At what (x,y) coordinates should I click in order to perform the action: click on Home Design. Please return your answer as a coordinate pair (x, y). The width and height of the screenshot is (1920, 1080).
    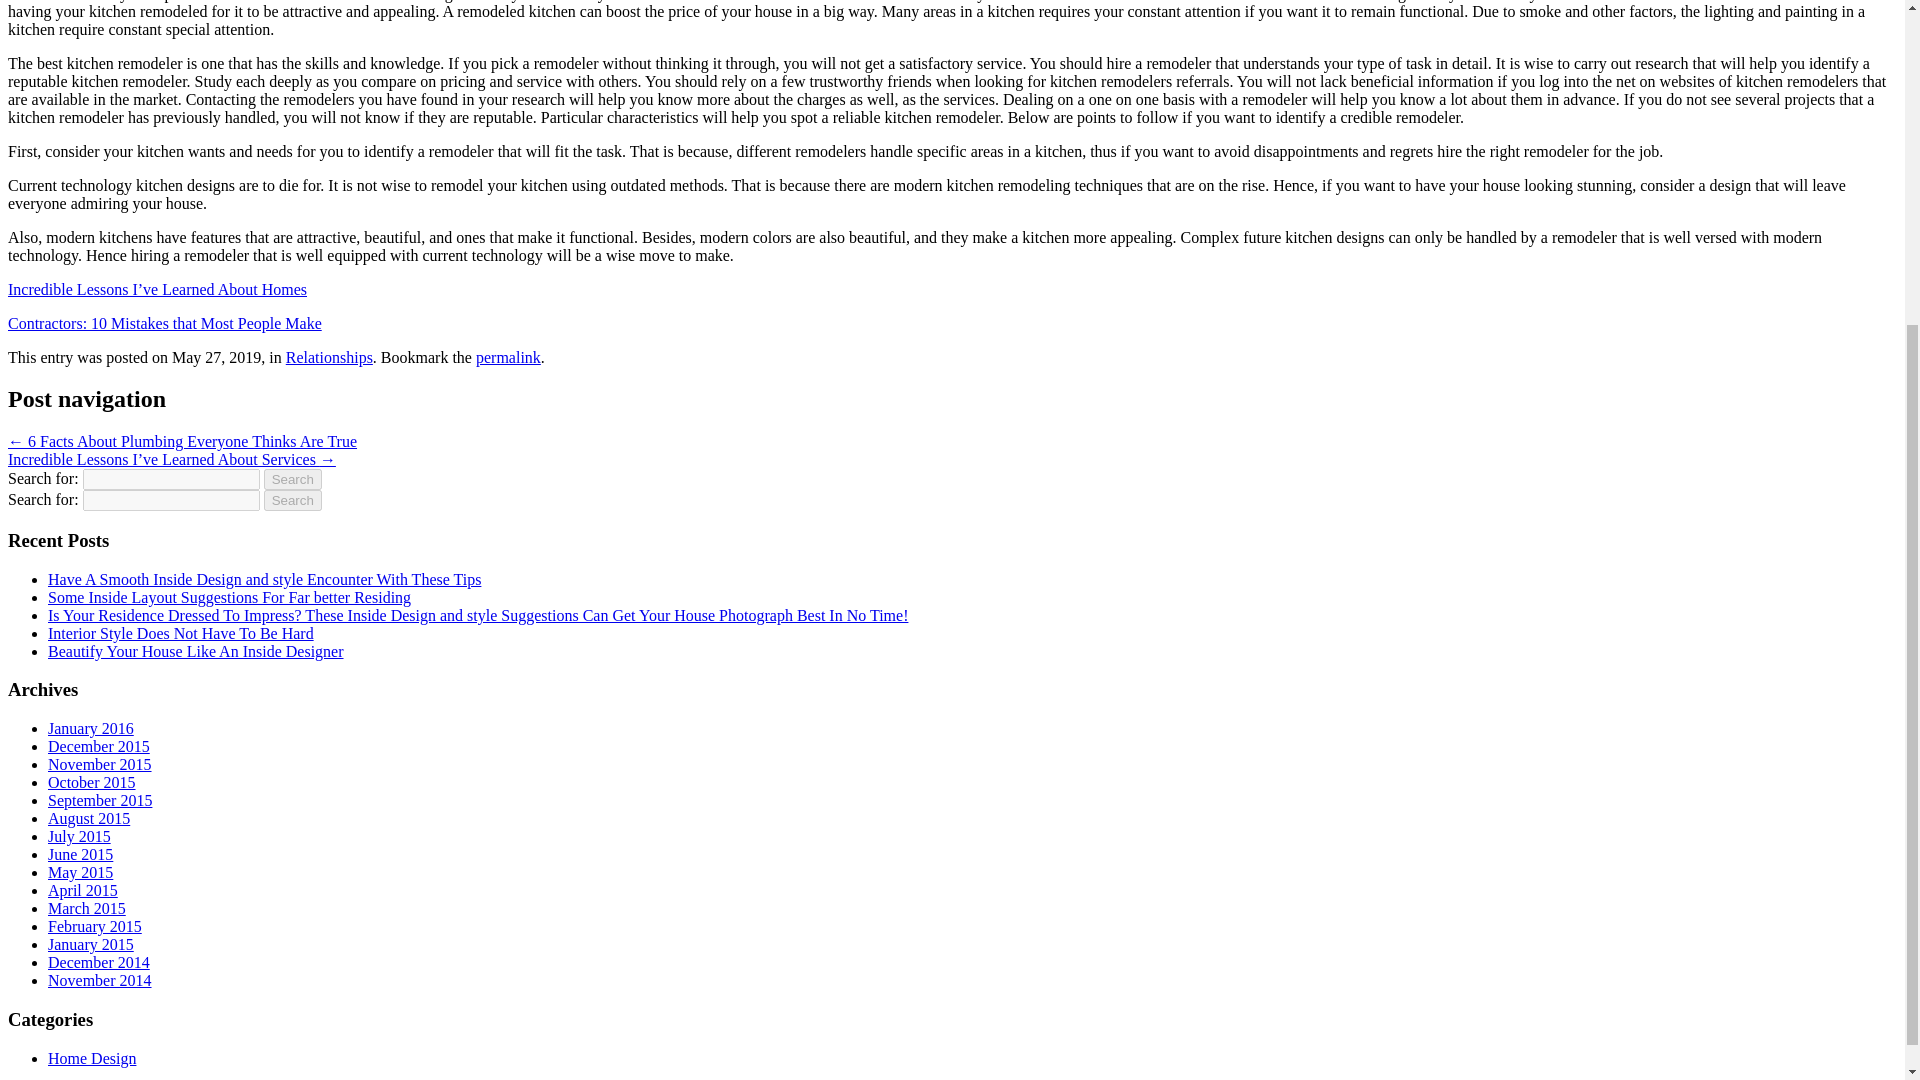
    Looking at the image, I should click on (92, 1058).